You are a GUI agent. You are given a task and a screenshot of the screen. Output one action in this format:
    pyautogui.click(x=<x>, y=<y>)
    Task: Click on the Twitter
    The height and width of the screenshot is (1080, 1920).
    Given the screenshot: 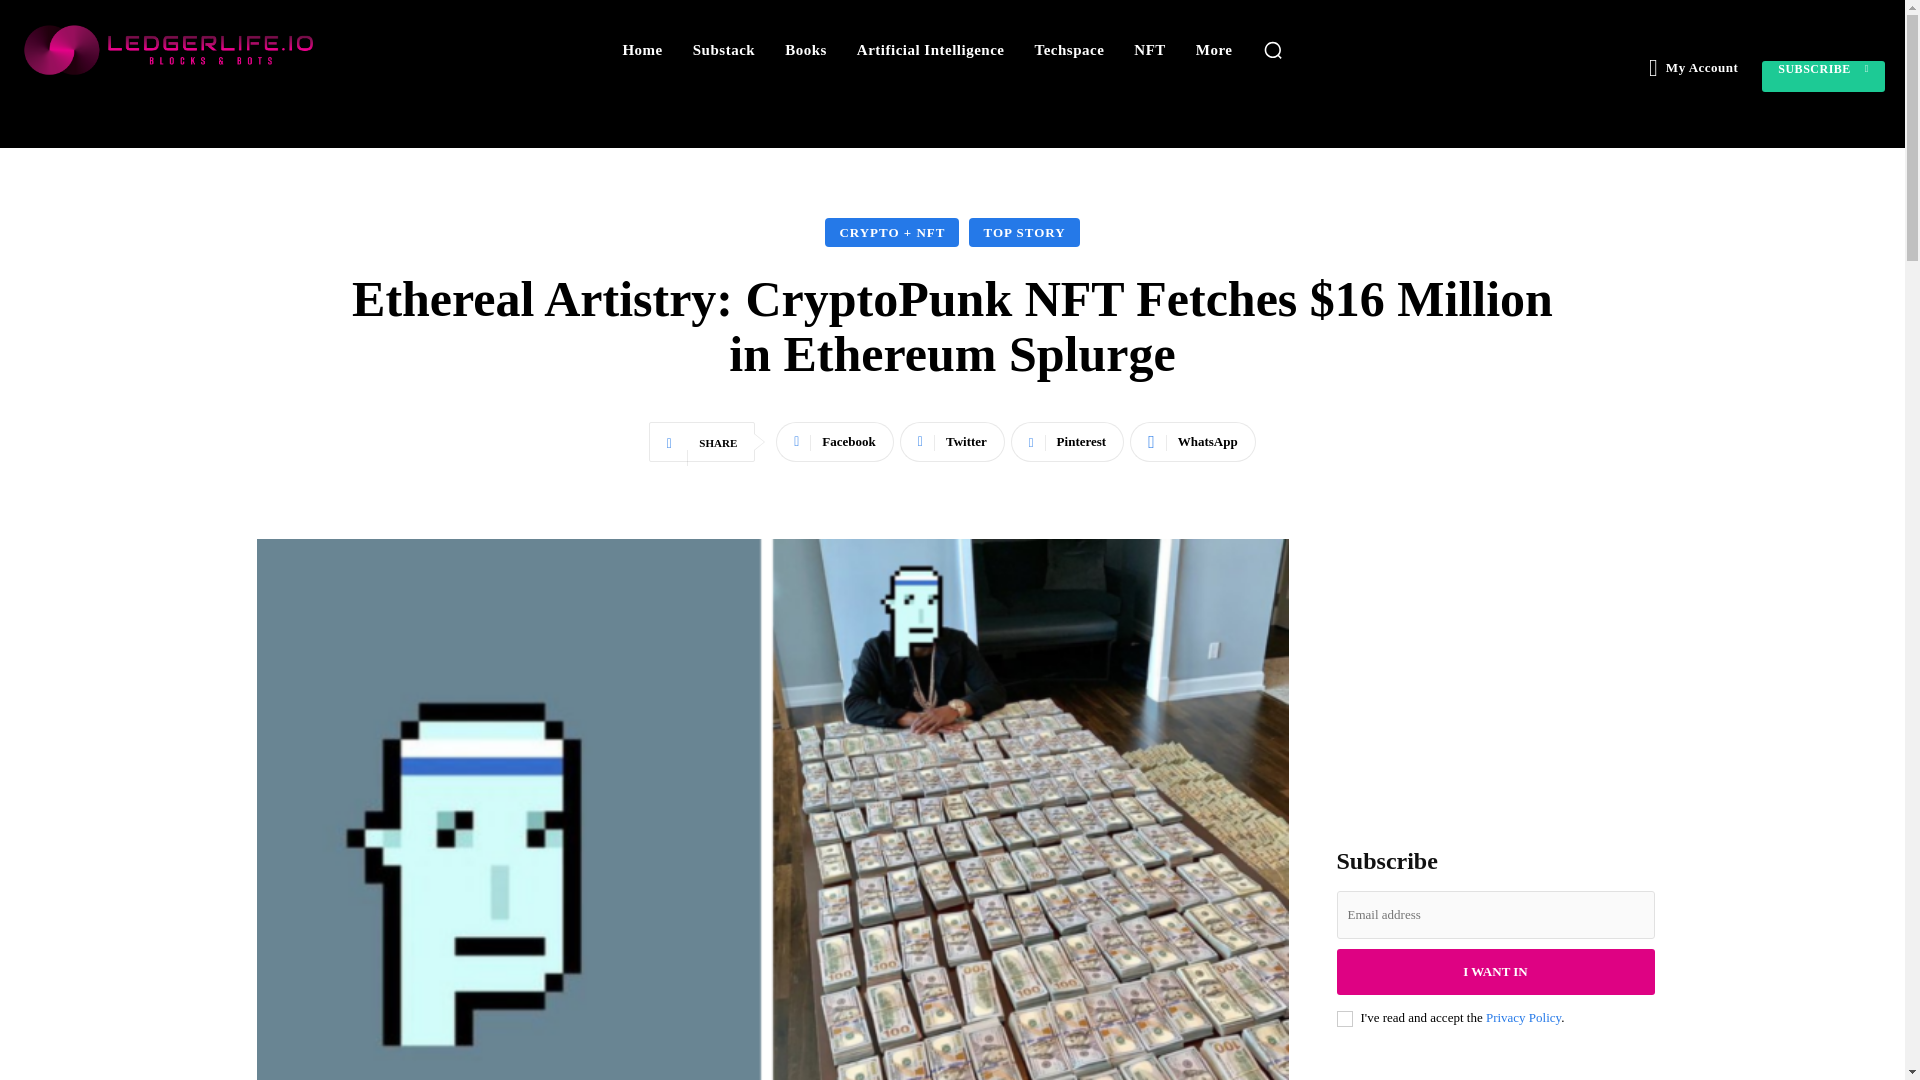 What is the action you would take?
    pyautogui.click(x=952, y=442)
    